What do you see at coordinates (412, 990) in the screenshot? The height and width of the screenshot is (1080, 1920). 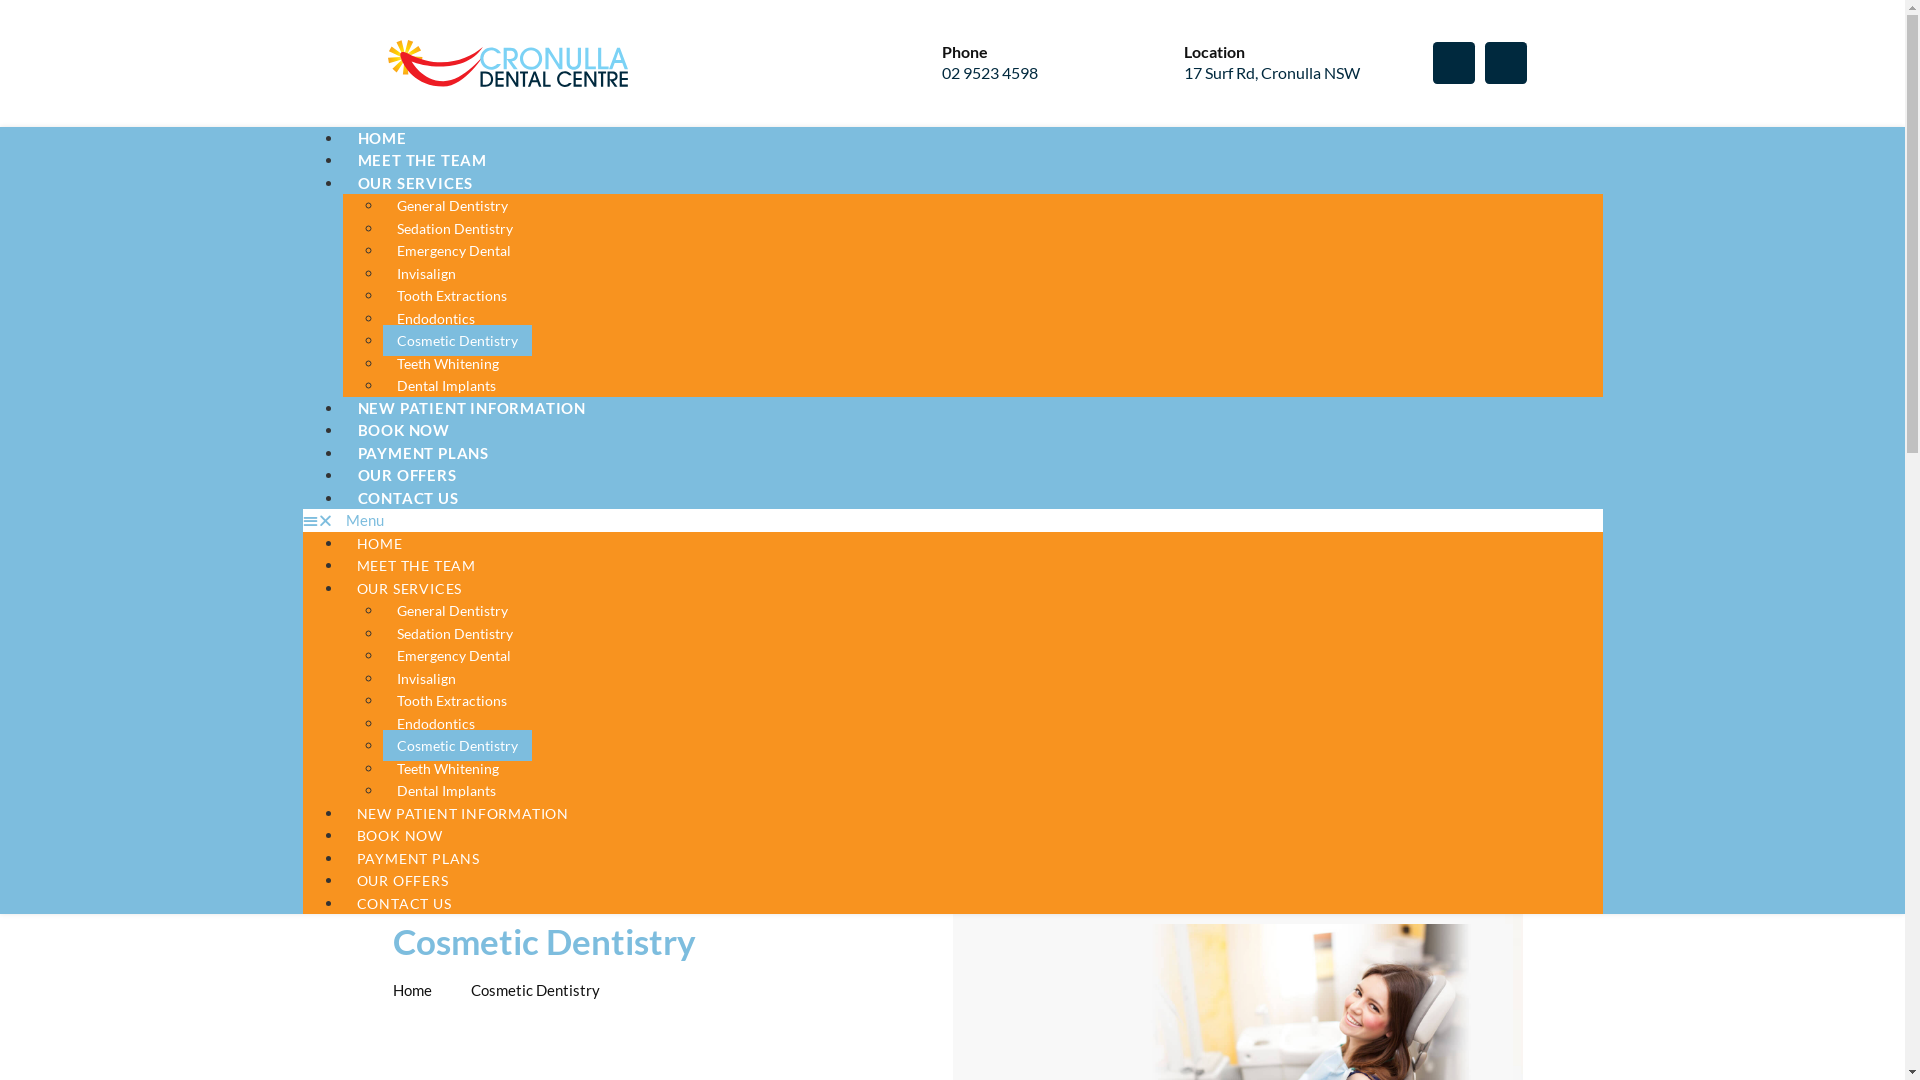 I see `Home` at bounding box center [412, 990].